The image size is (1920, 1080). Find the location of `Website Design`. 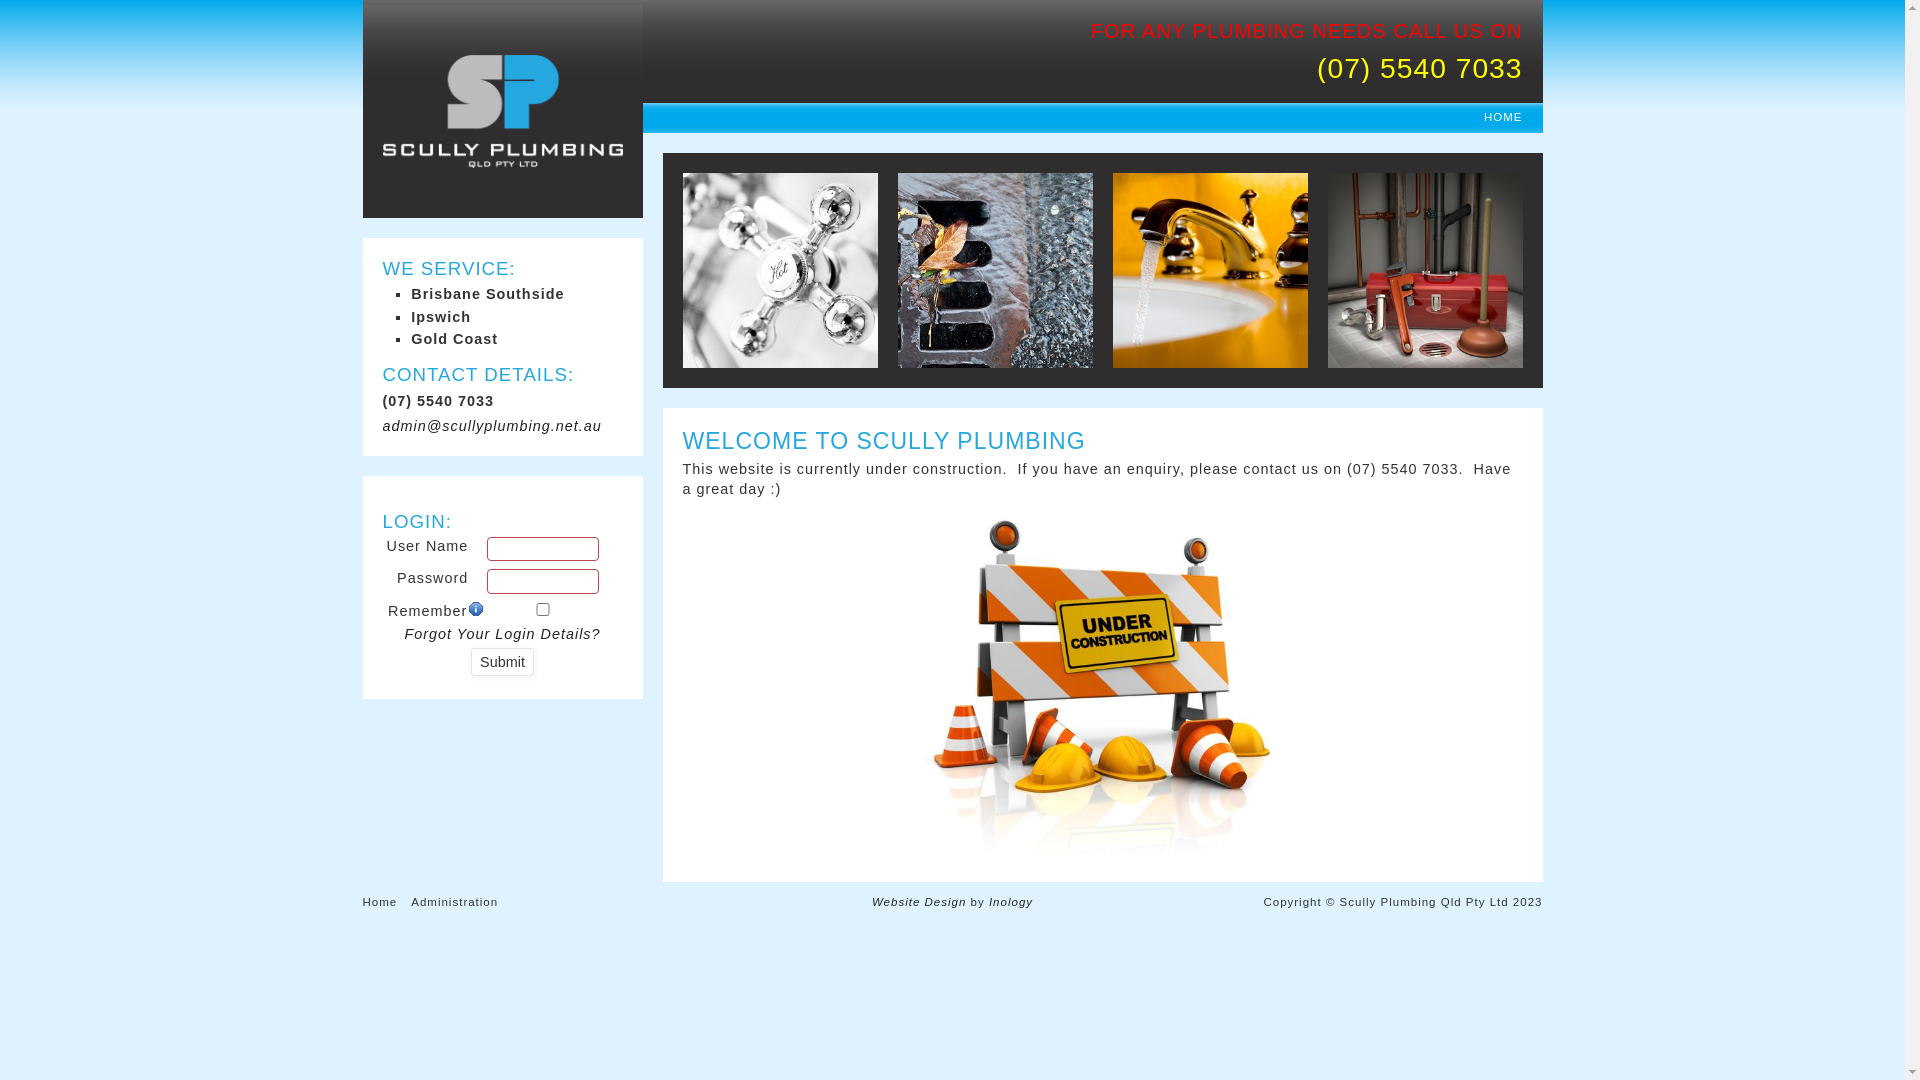

Website Design is located at coordinates (919, 902).